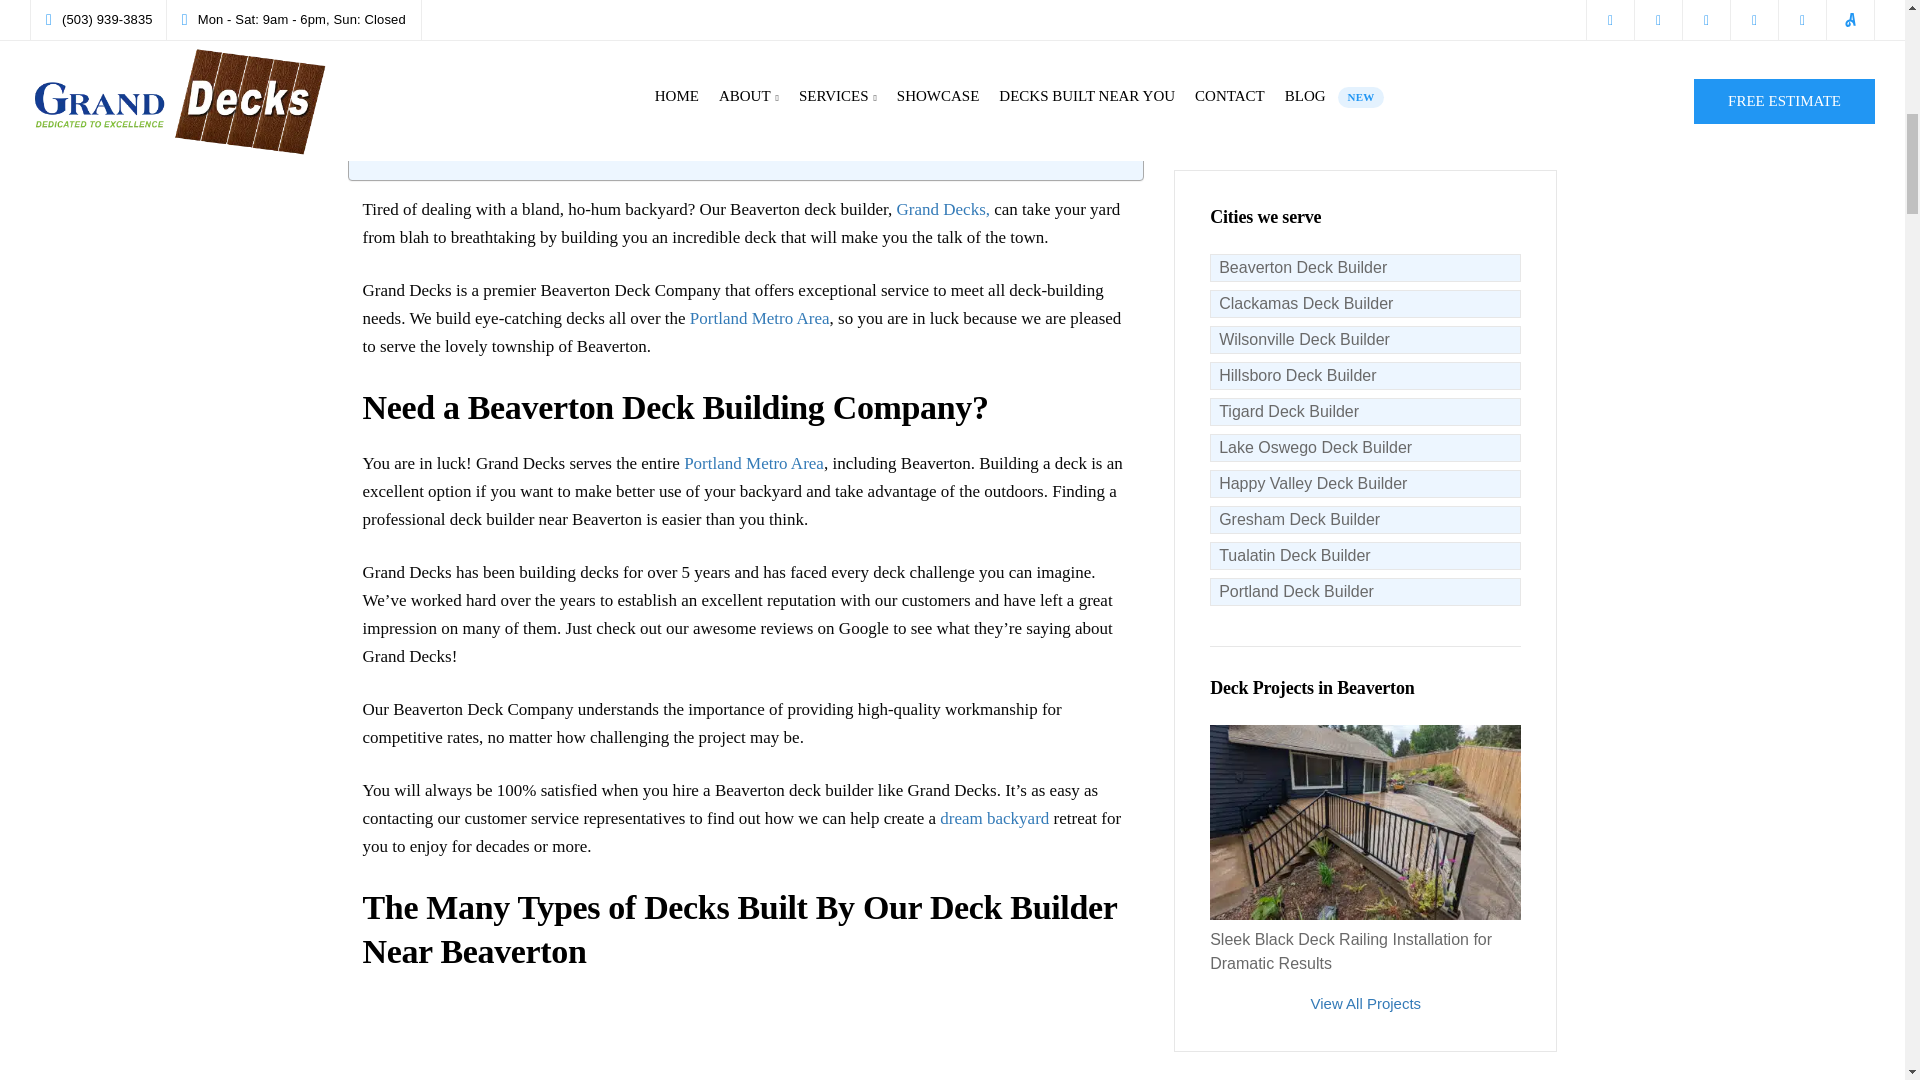  What do you see at coordinates (941, 209) in the screenshot?
I see `Grand Decks,` at bounding box center [941, 209].